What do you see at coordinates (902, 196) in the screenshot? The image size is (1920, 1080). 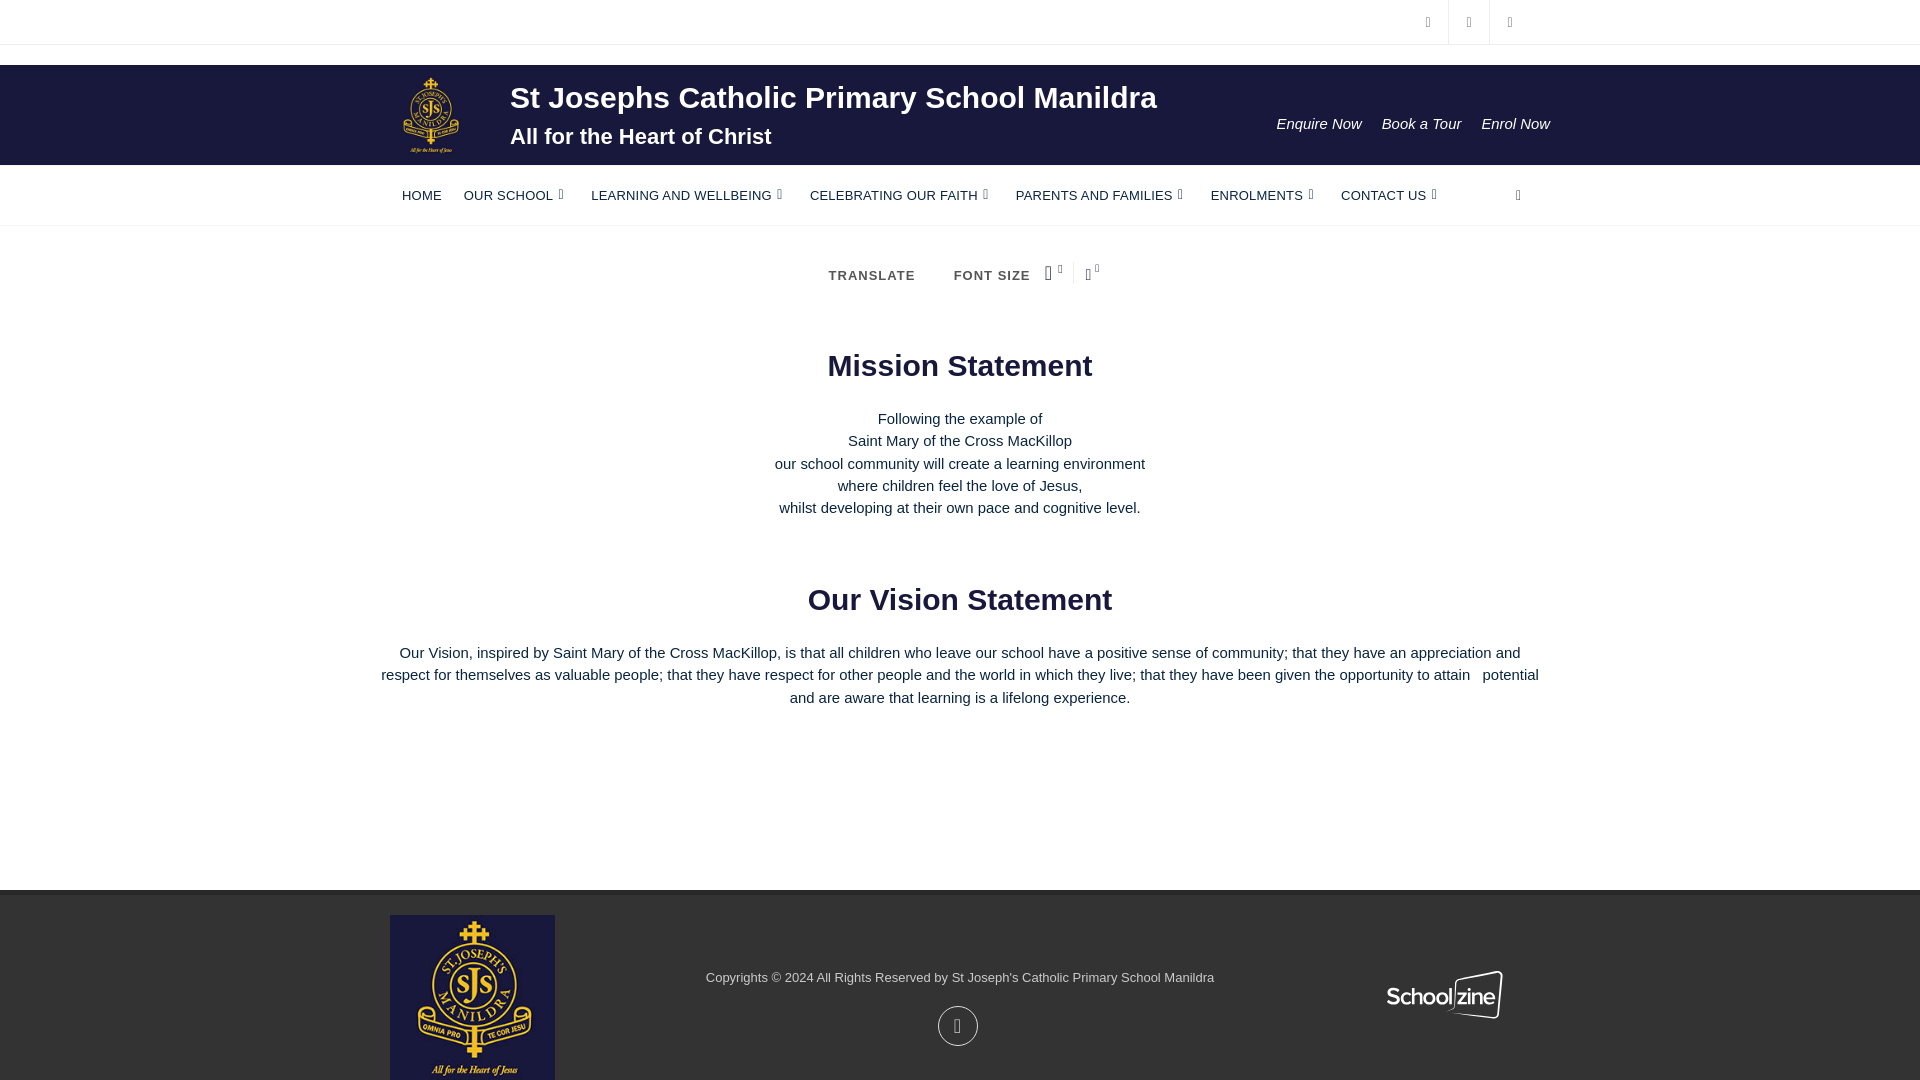 I see `Celebrating our Faith` at bounding box center [902, 196].